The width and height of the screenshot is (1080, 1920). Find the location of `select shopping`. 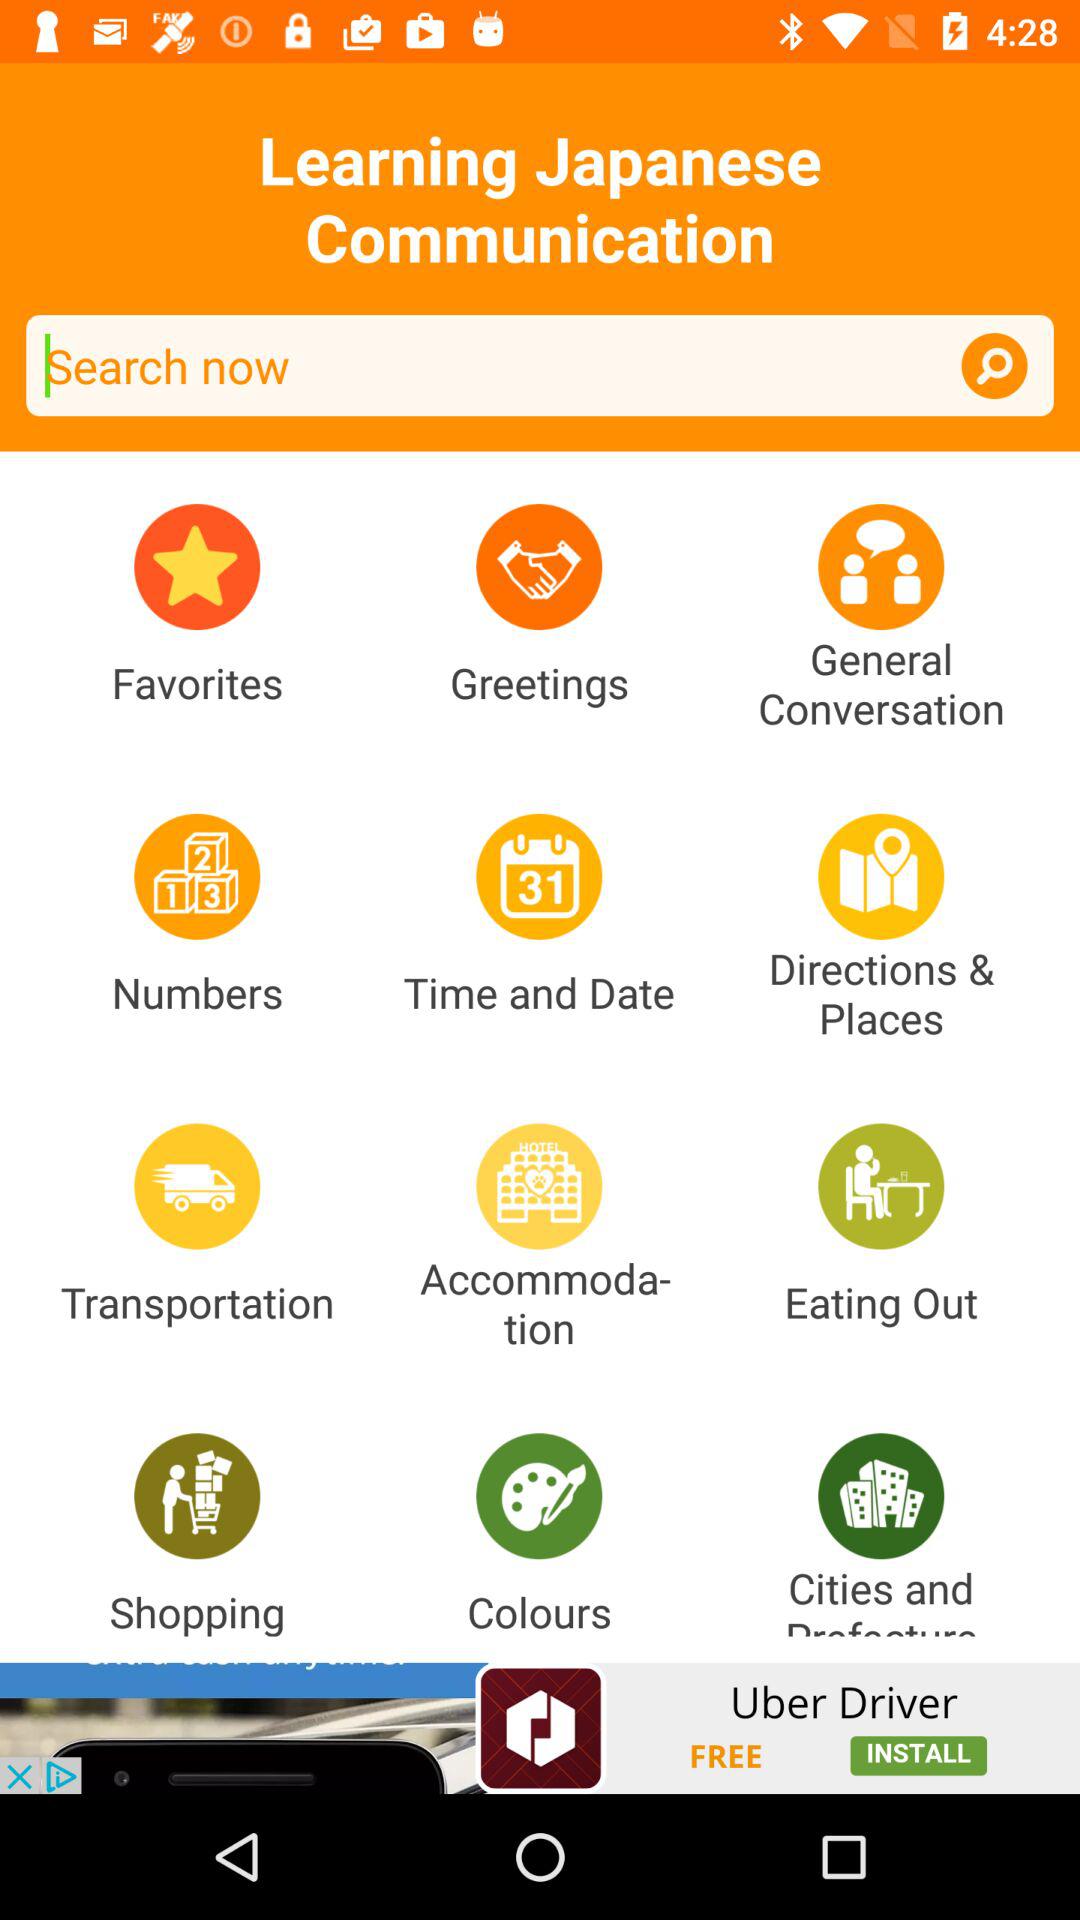

select shopping is located at coordinates (196, 1496).